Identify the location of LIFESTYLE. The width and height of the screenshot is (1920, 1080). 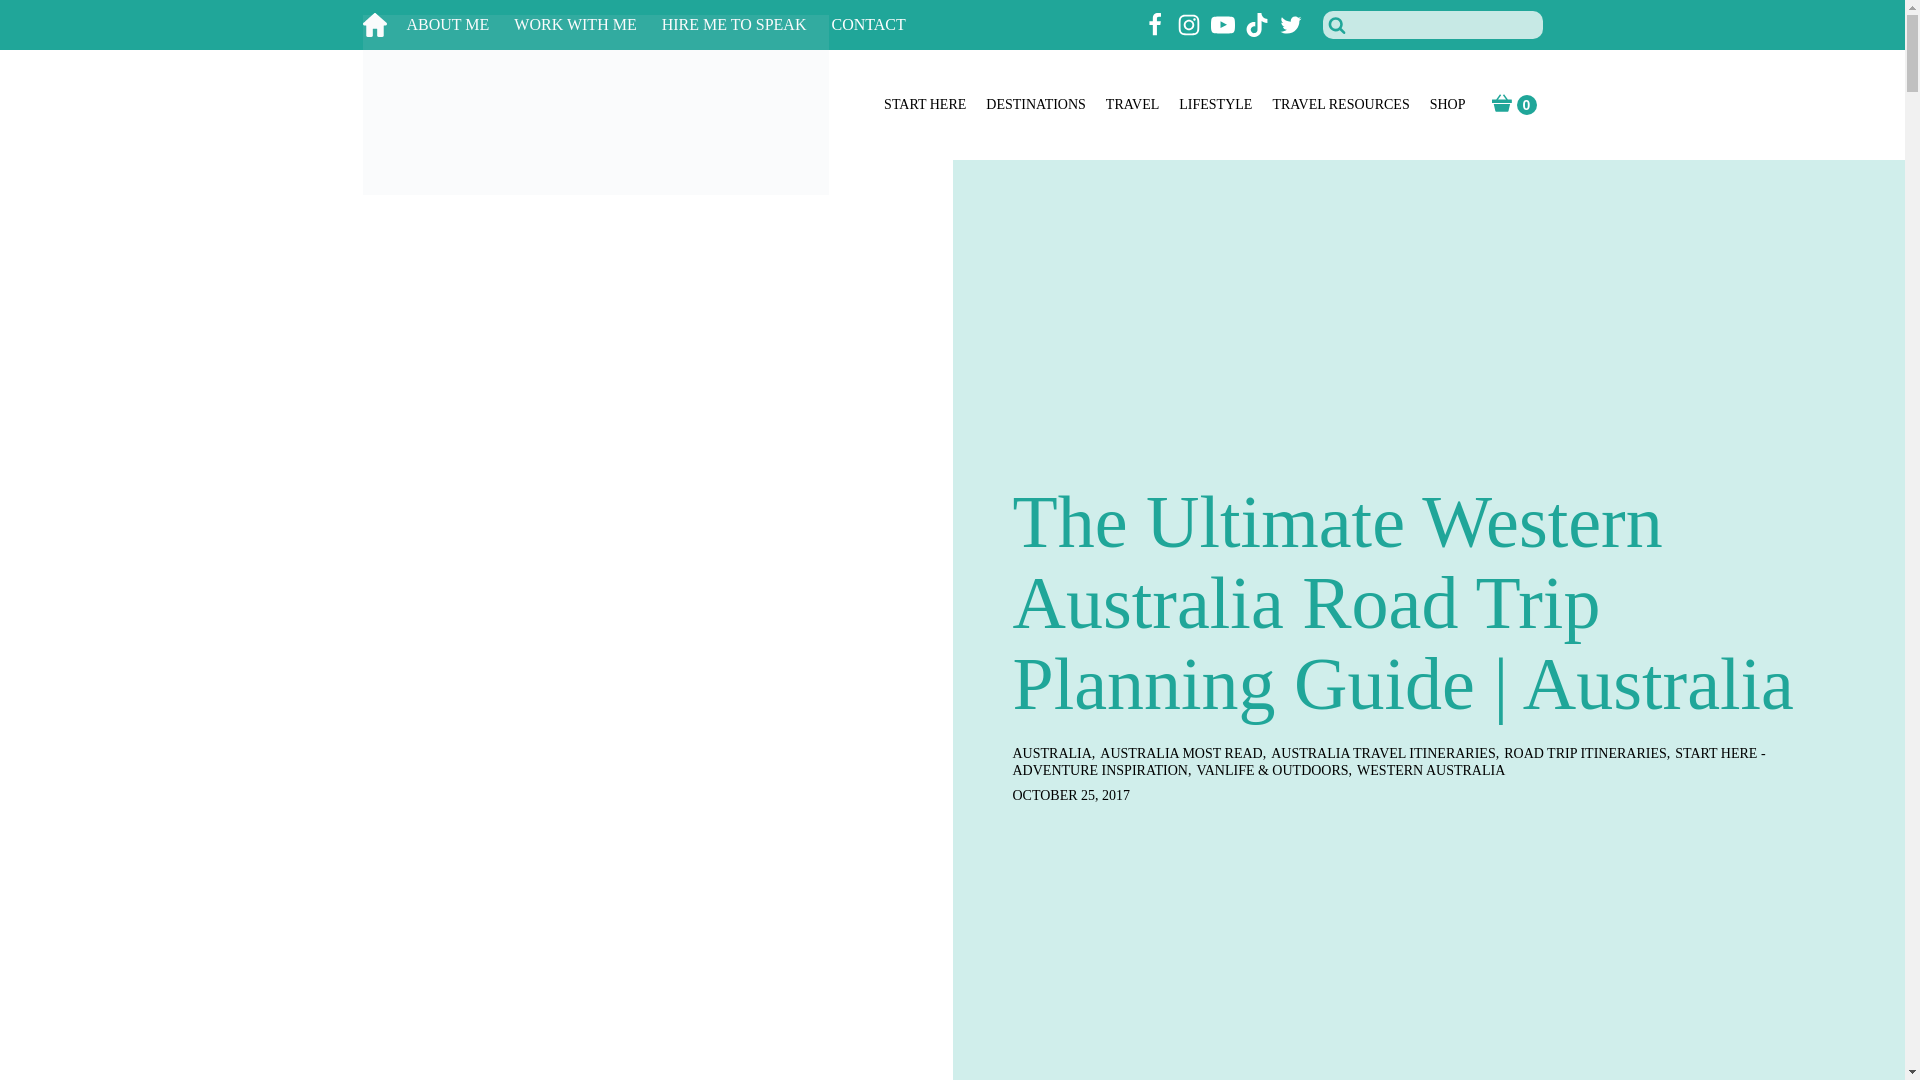
(1214, 105).